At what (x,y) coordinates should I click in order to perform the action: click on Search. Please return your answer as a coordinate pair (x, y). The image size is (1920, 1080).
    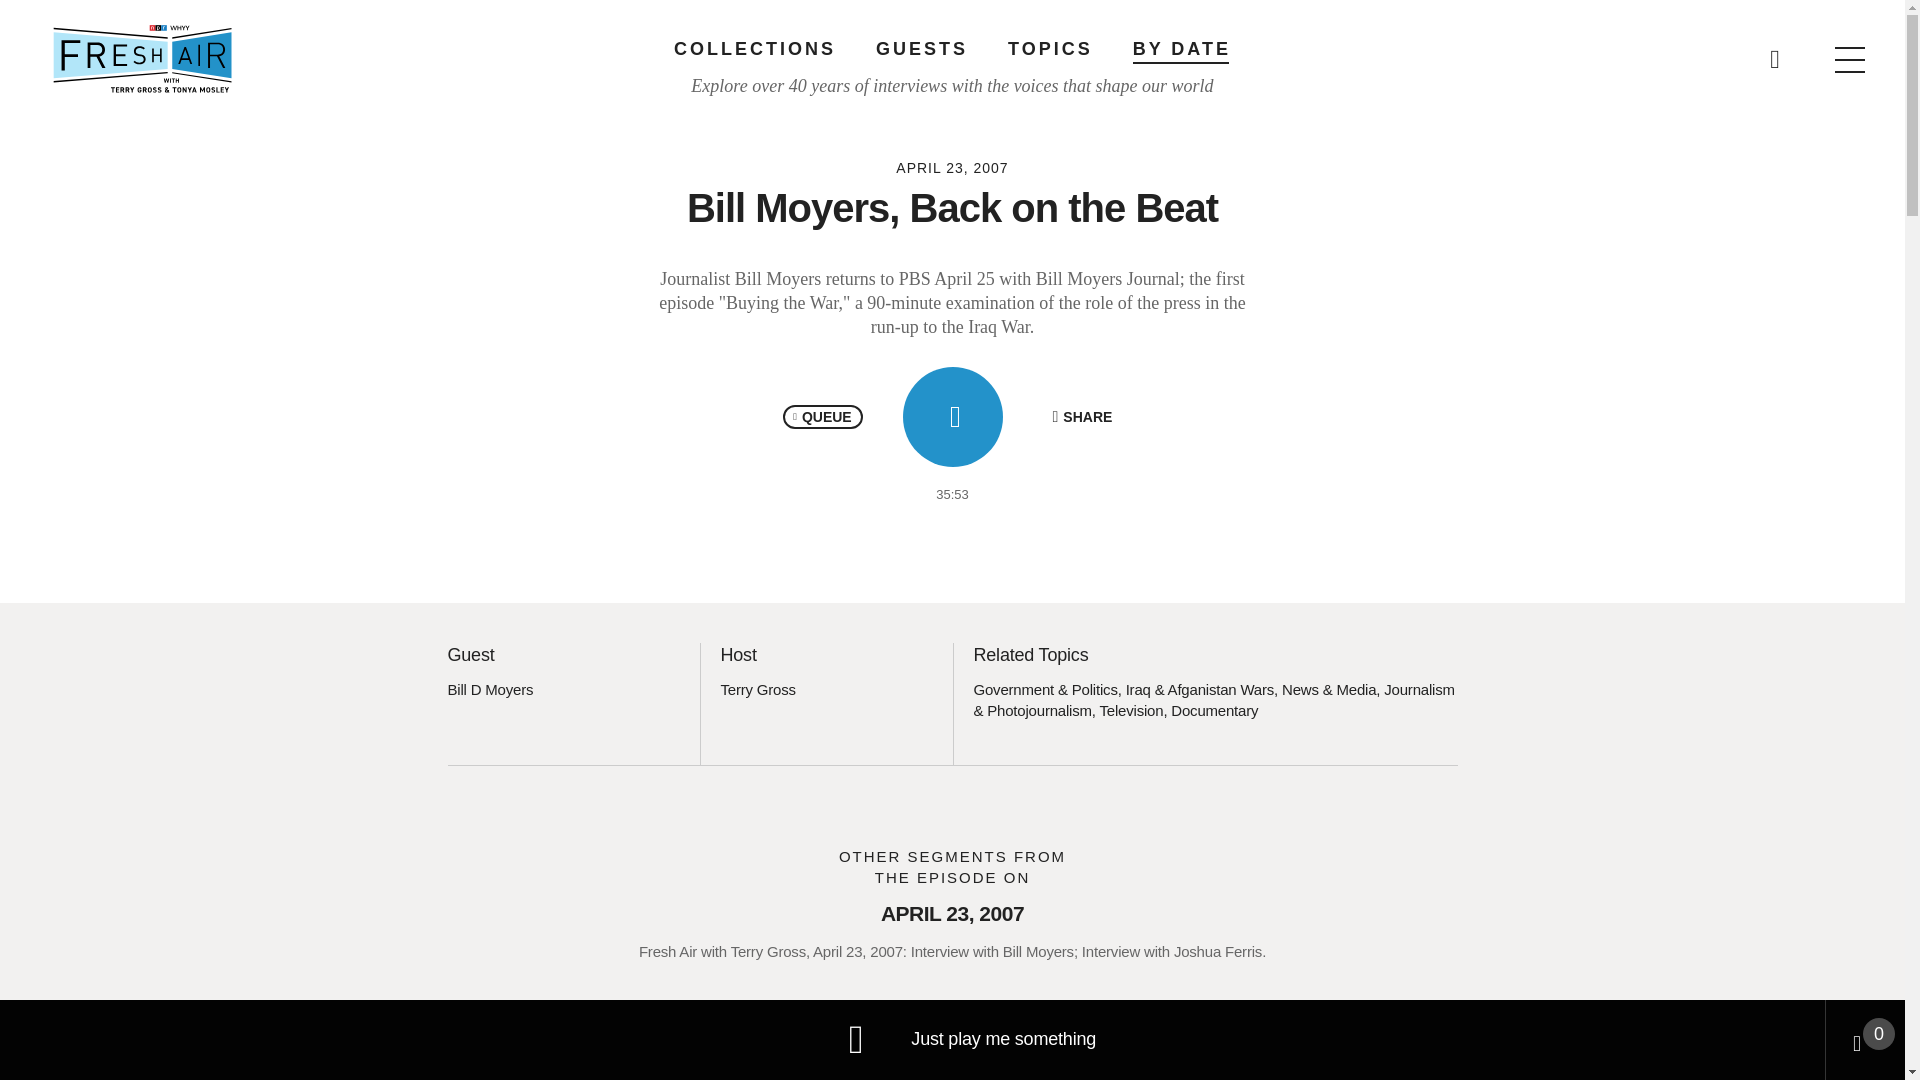
    Looking at the image, I should click on (1272, 50).